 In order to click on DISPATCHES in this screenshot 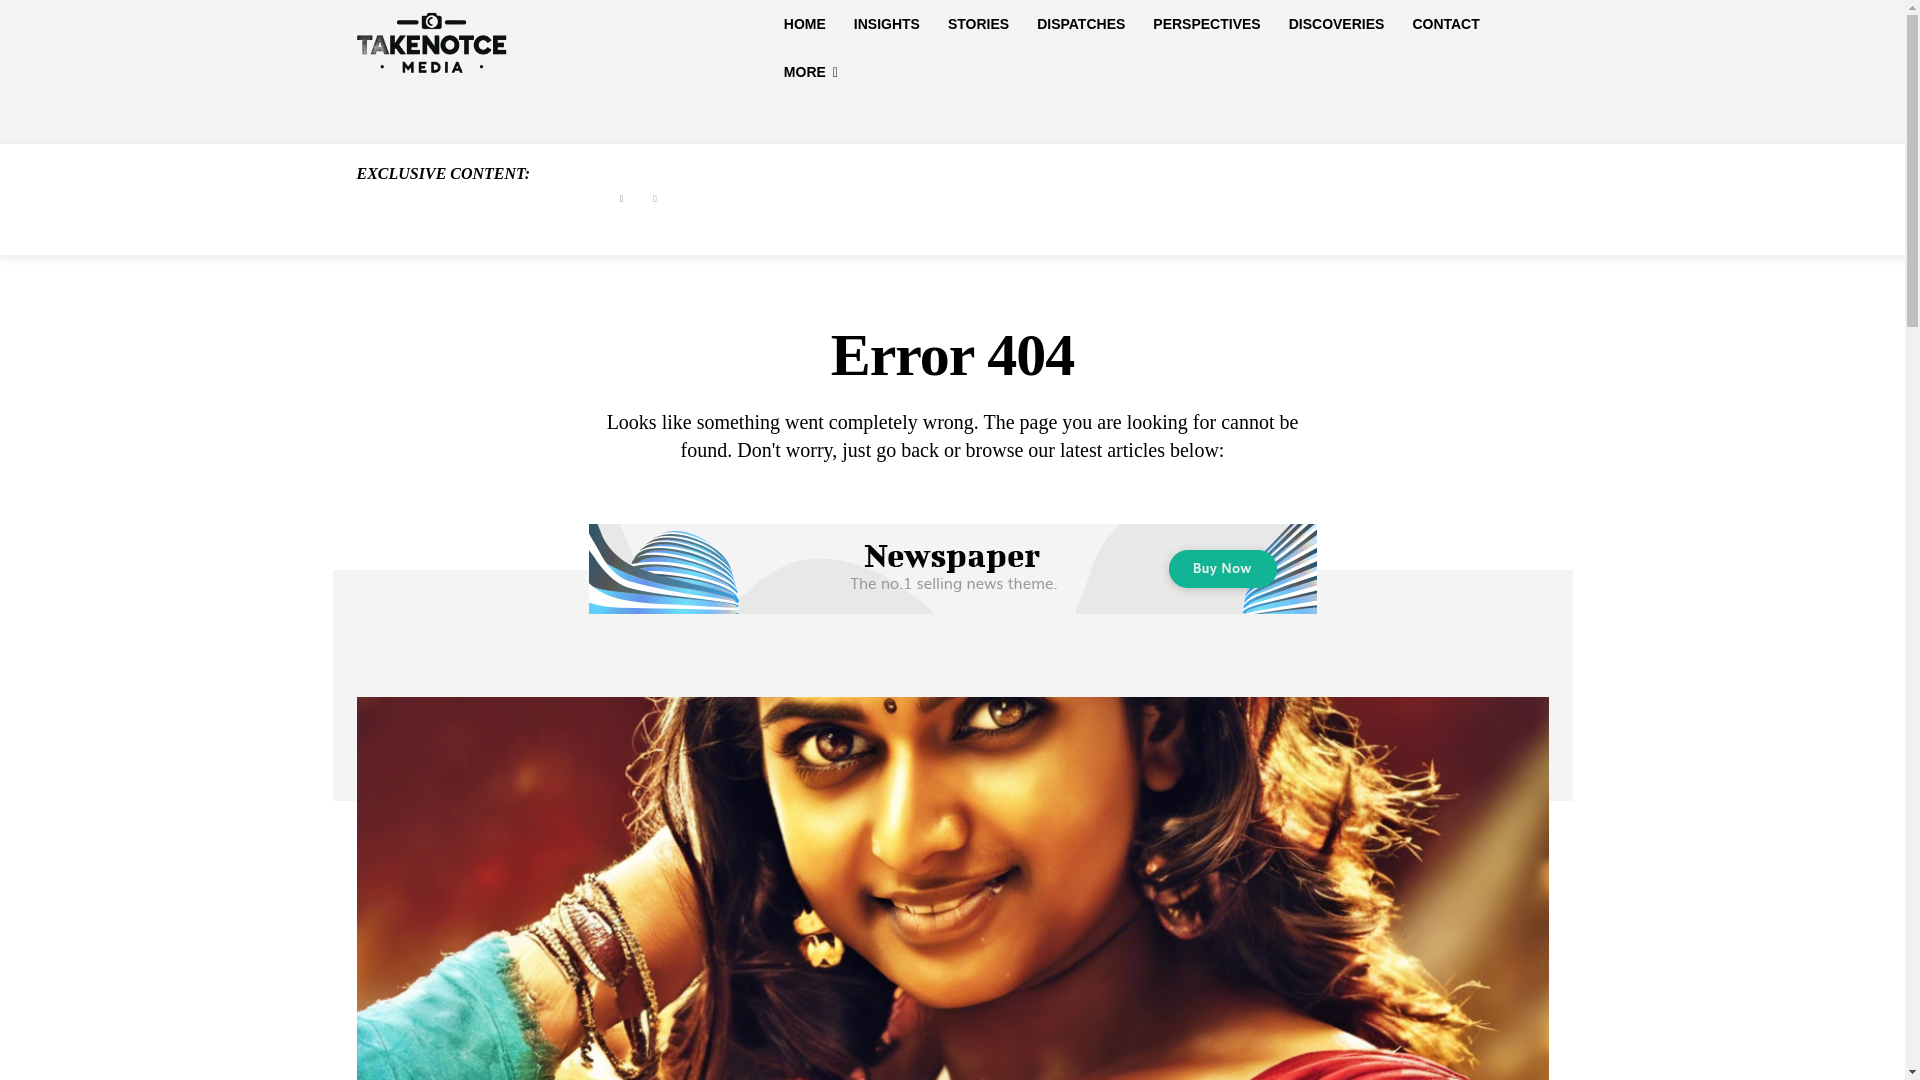, I will do `click(1080, 24)`.